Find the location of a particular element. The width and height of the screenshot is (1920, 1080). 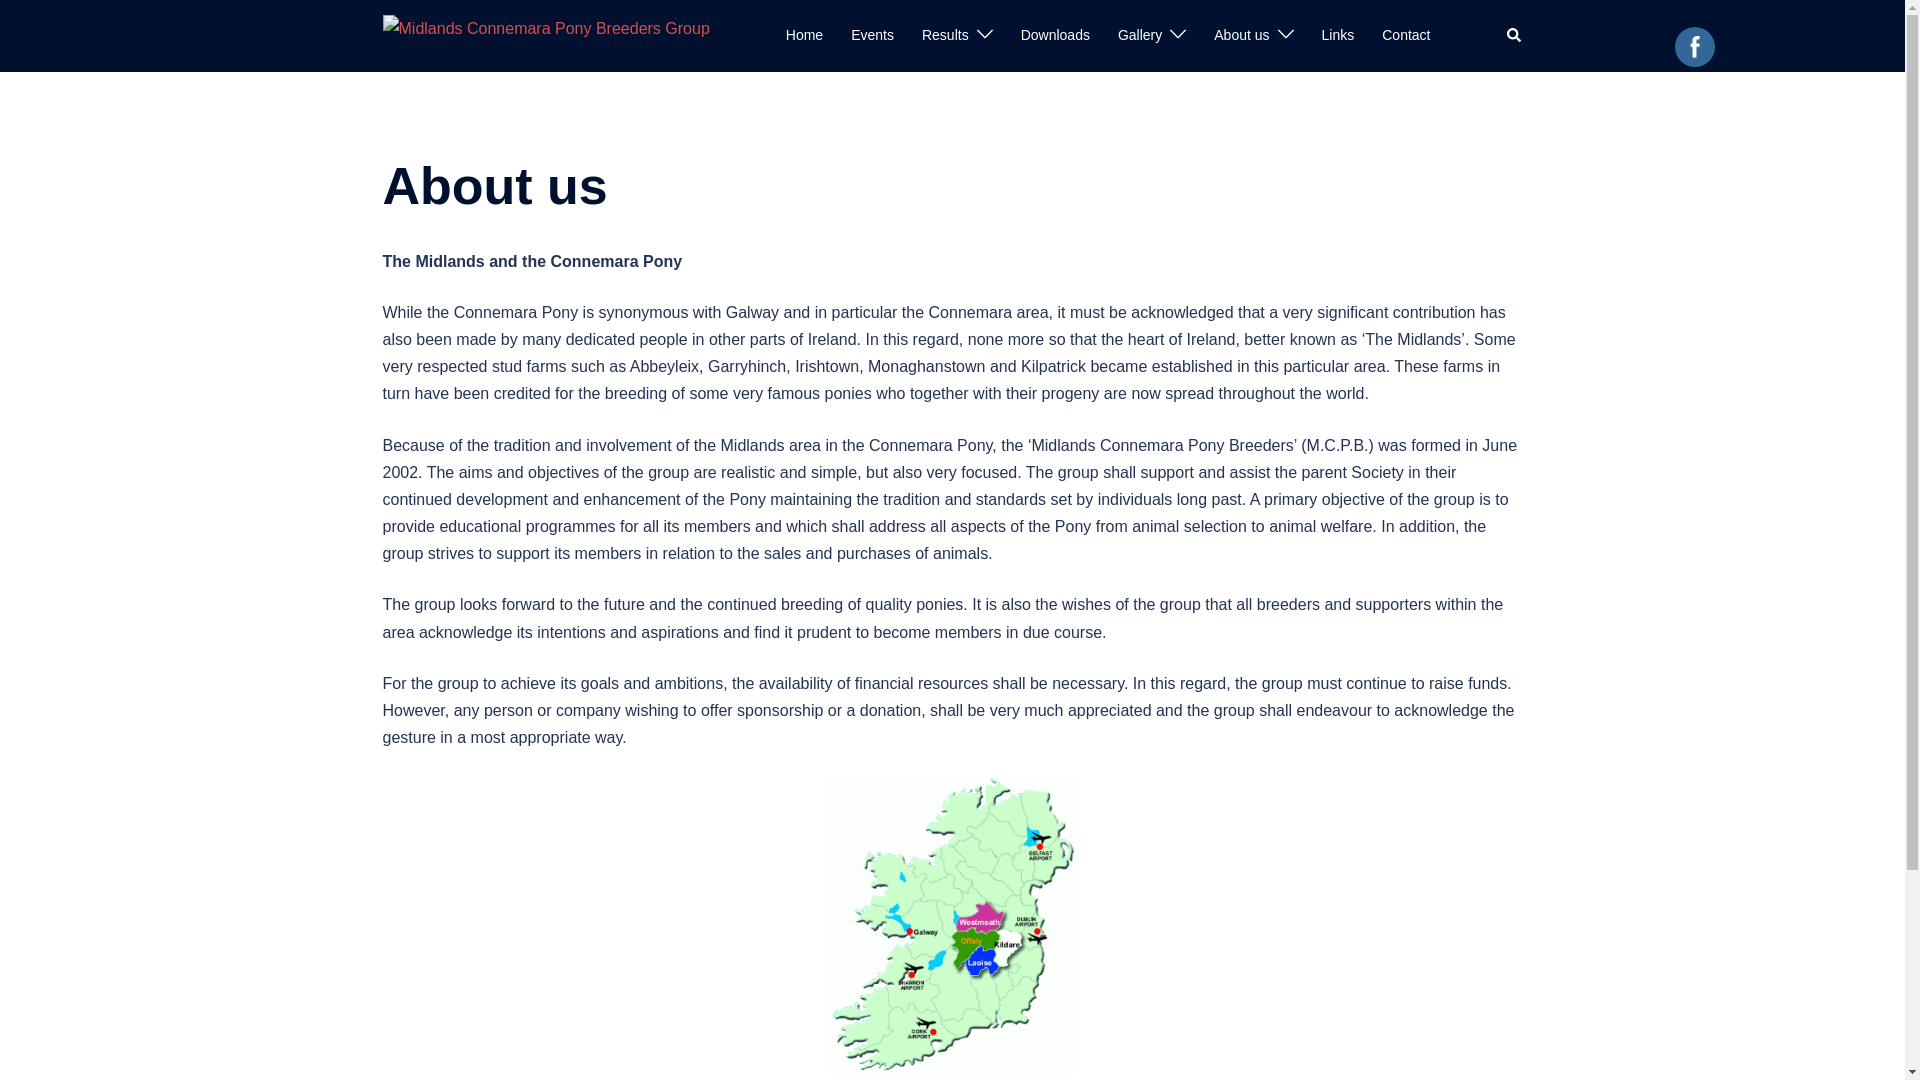

Downloads is located at coordinates (1056, 35).